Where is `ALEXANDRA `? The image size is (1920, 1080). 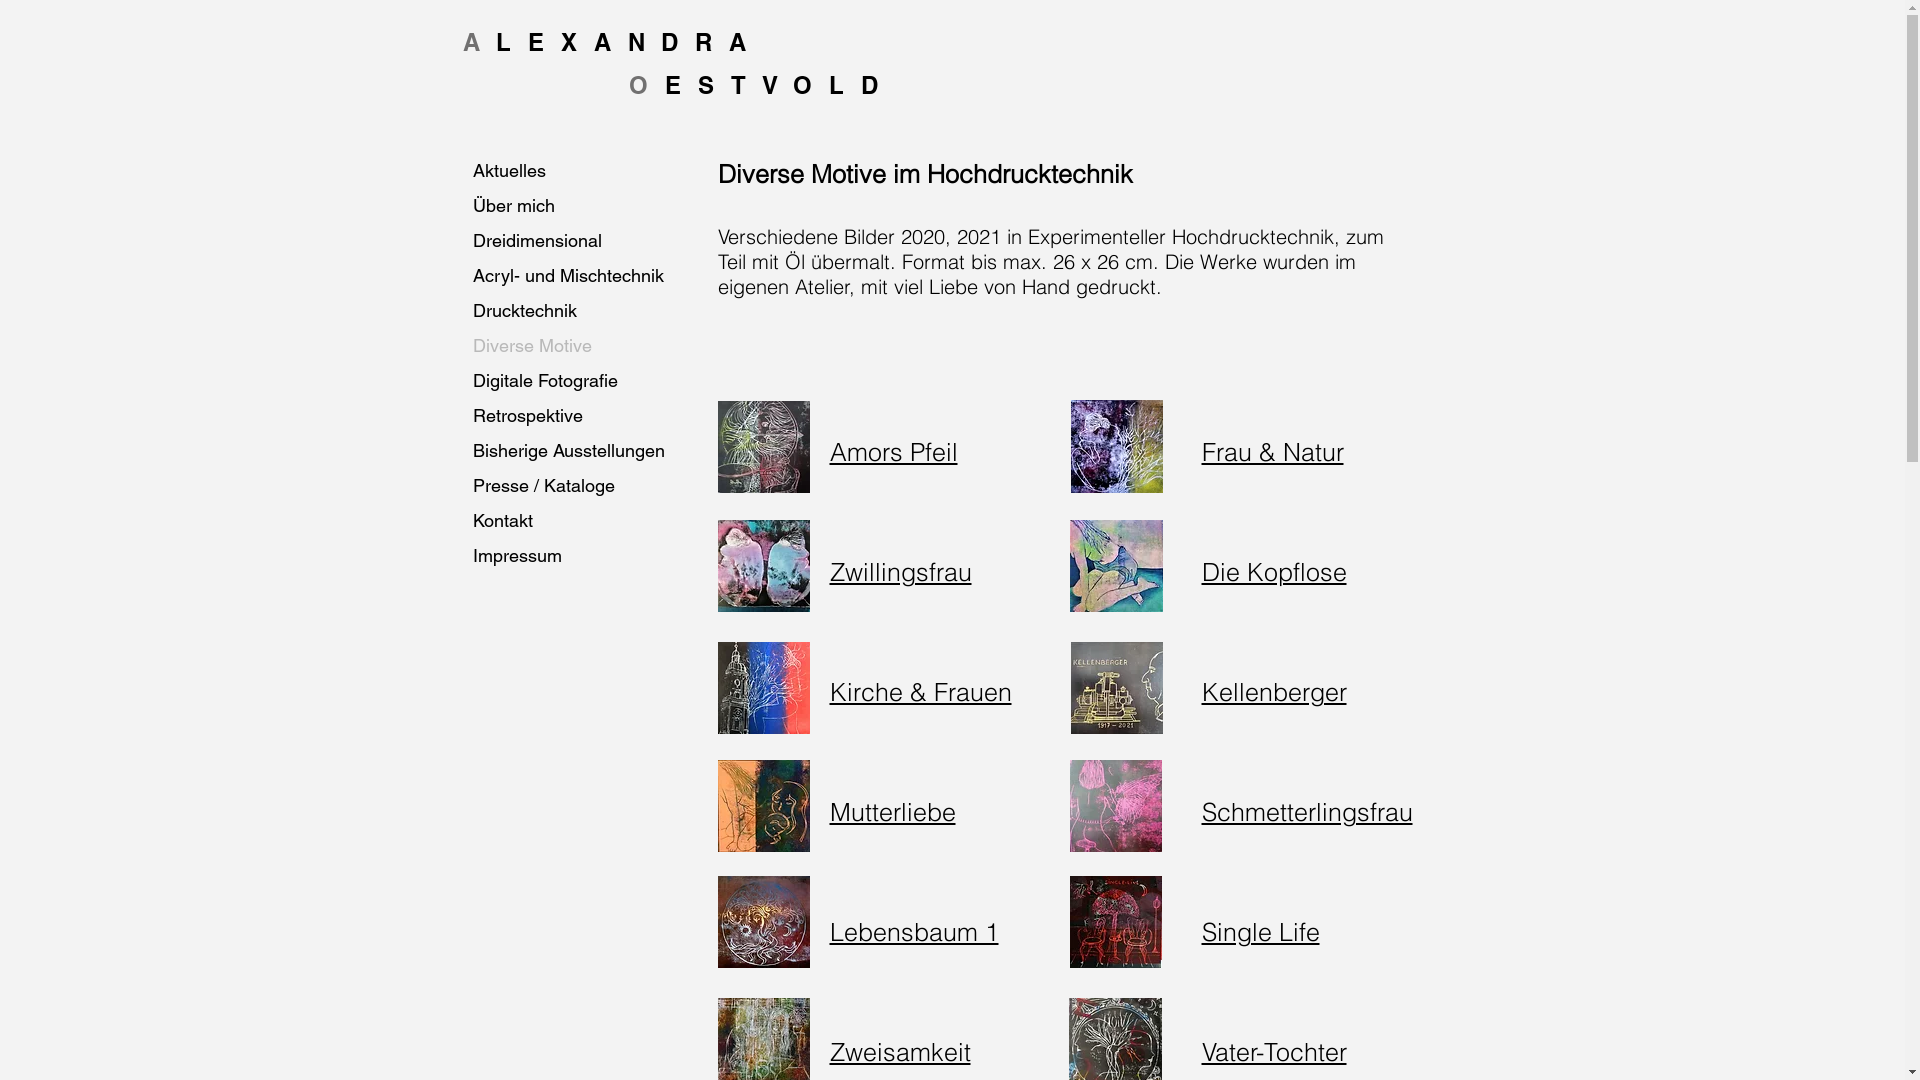 ALEXANDRA  is located at coordinates (624, 42).